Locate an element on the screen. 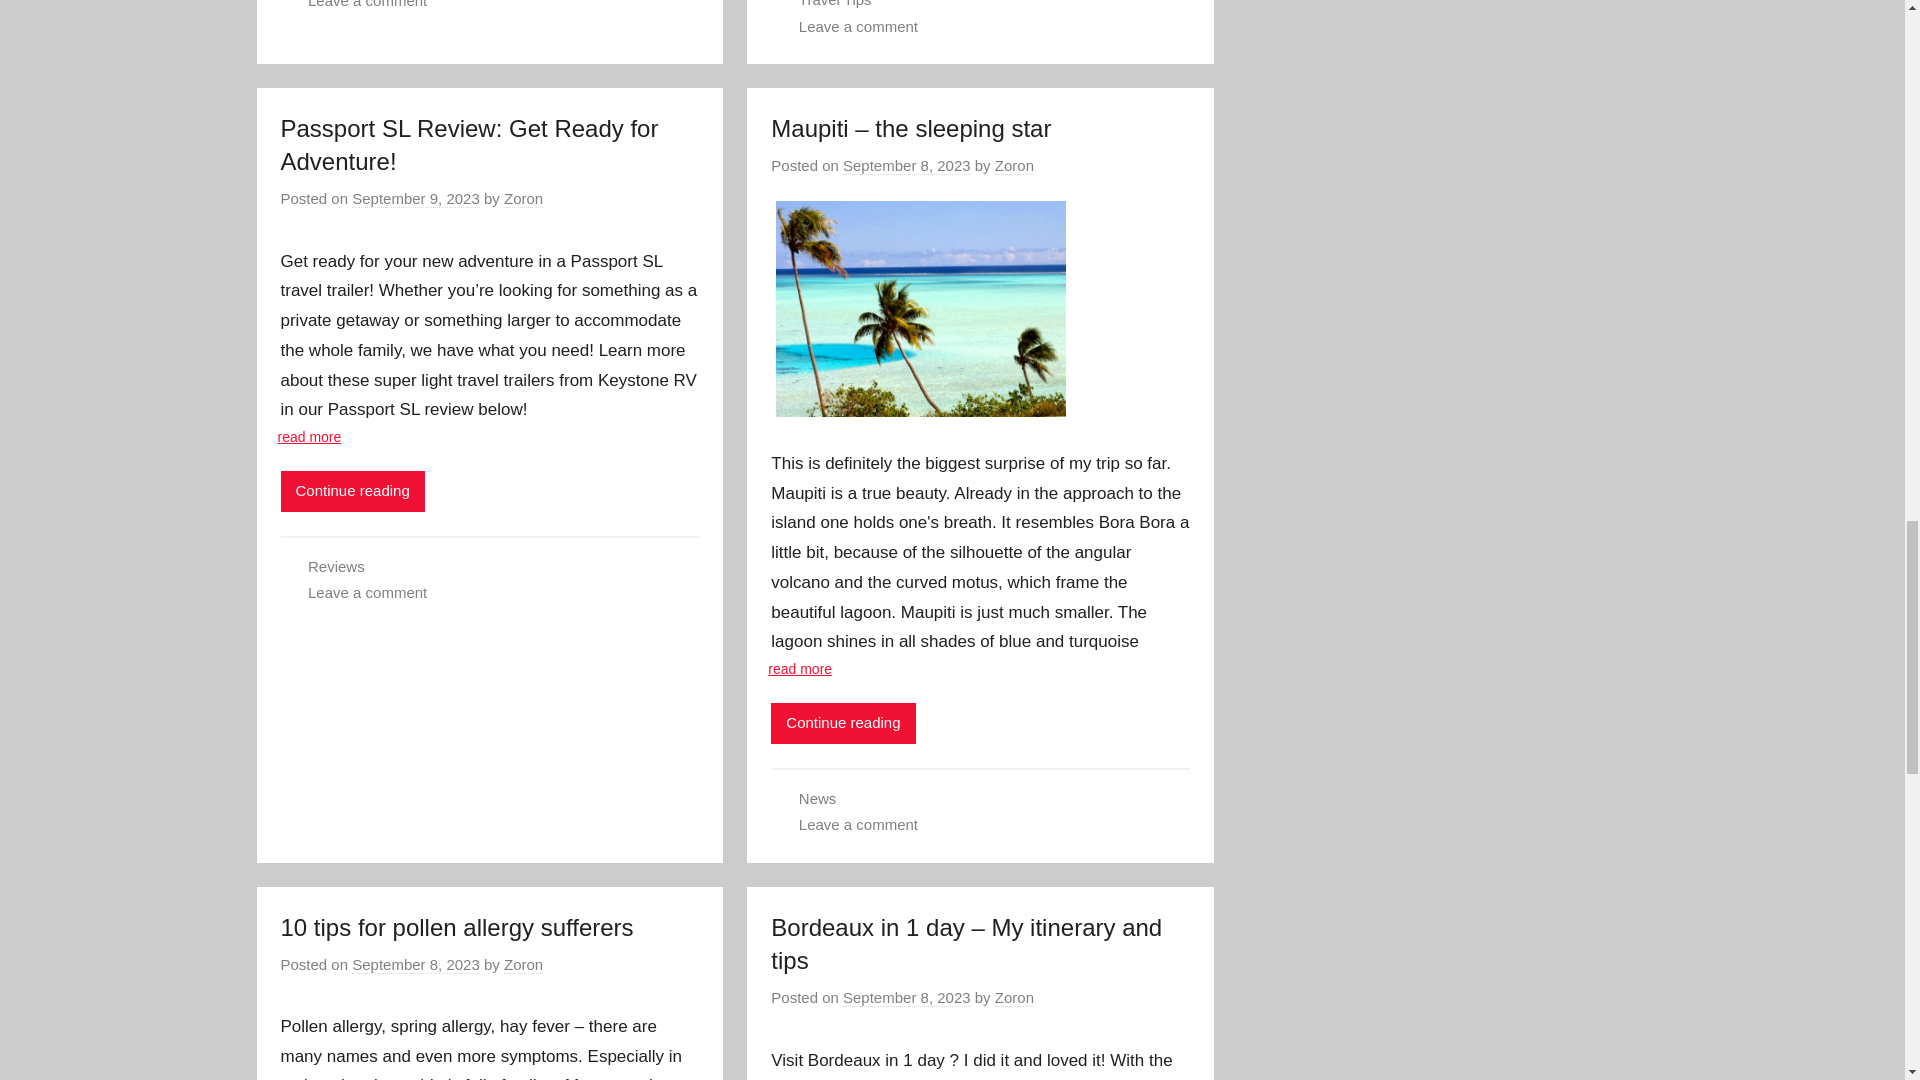 The image size is (1920, 1080). Leave a comment is located at coordinates (858, 26).